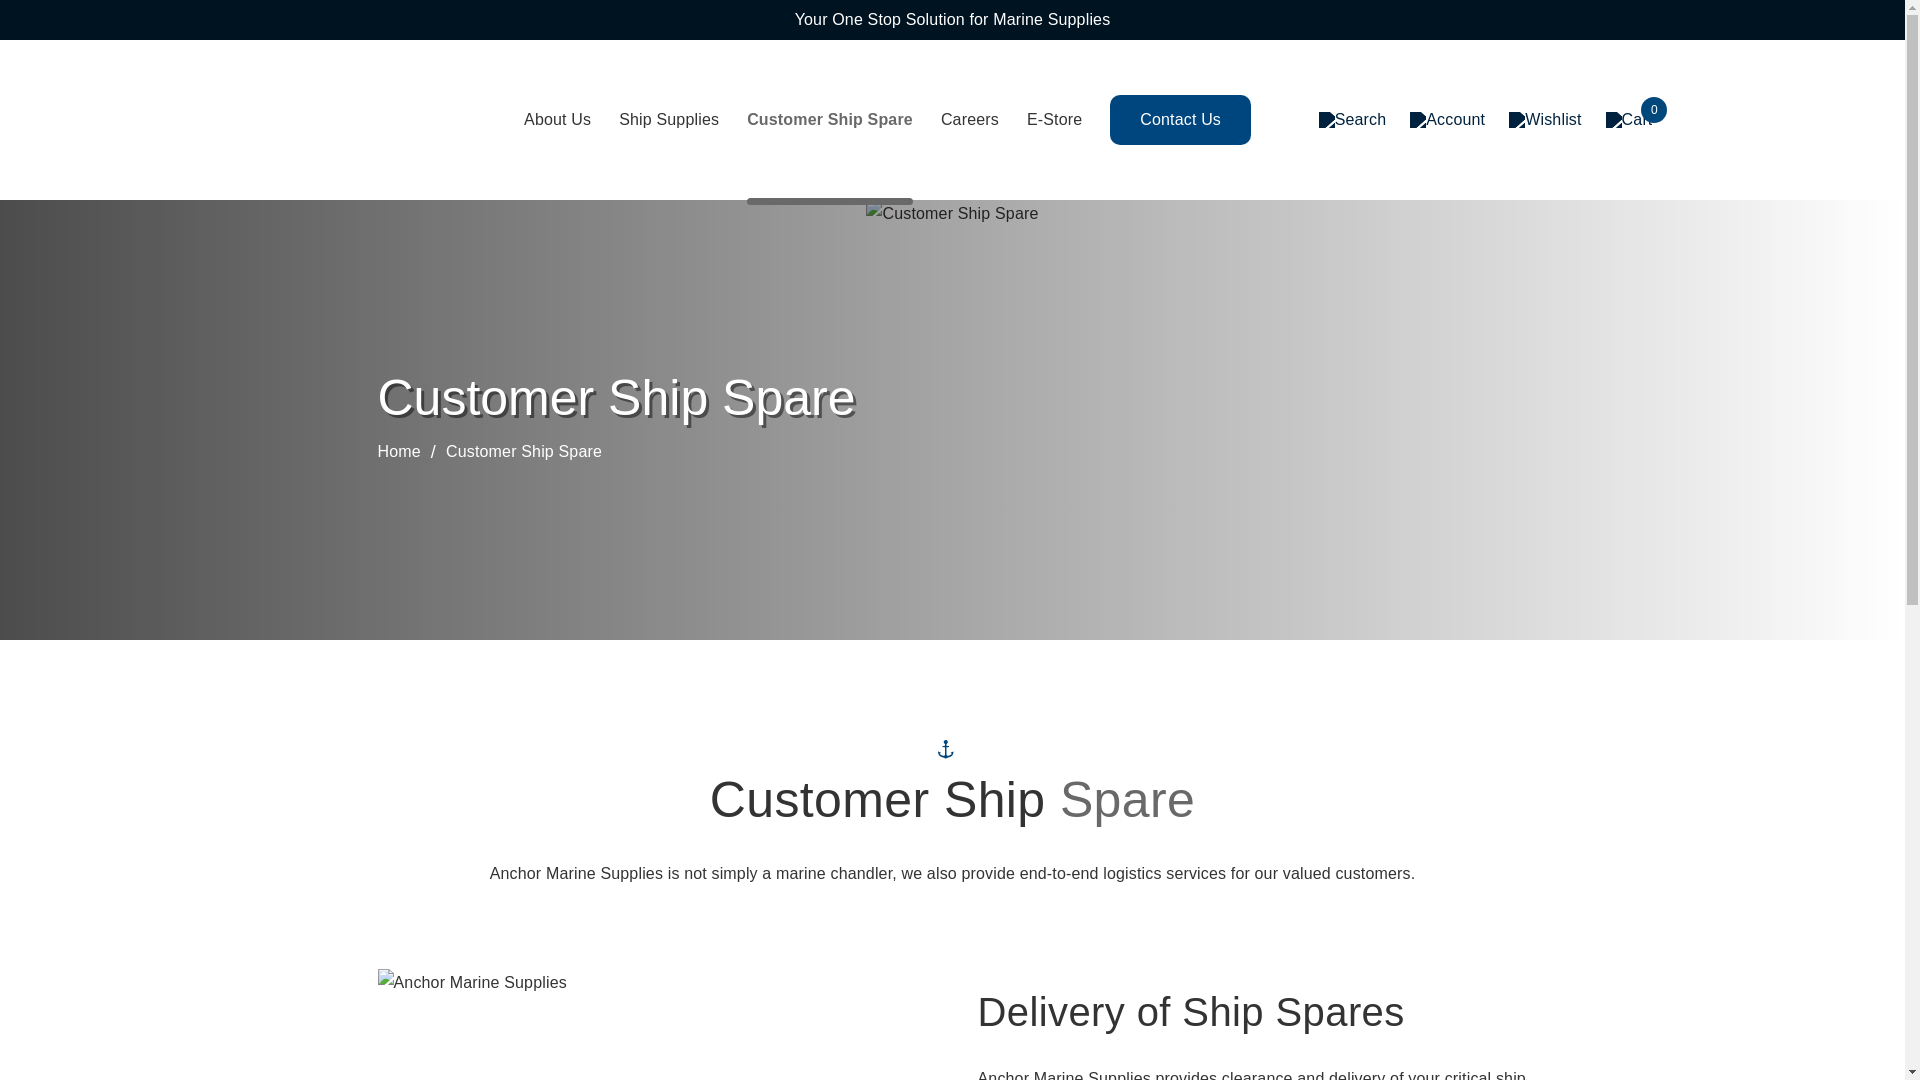 The width and height of the screenshot is (1920, 1080). I want to click on Account, so click(1446, 120).